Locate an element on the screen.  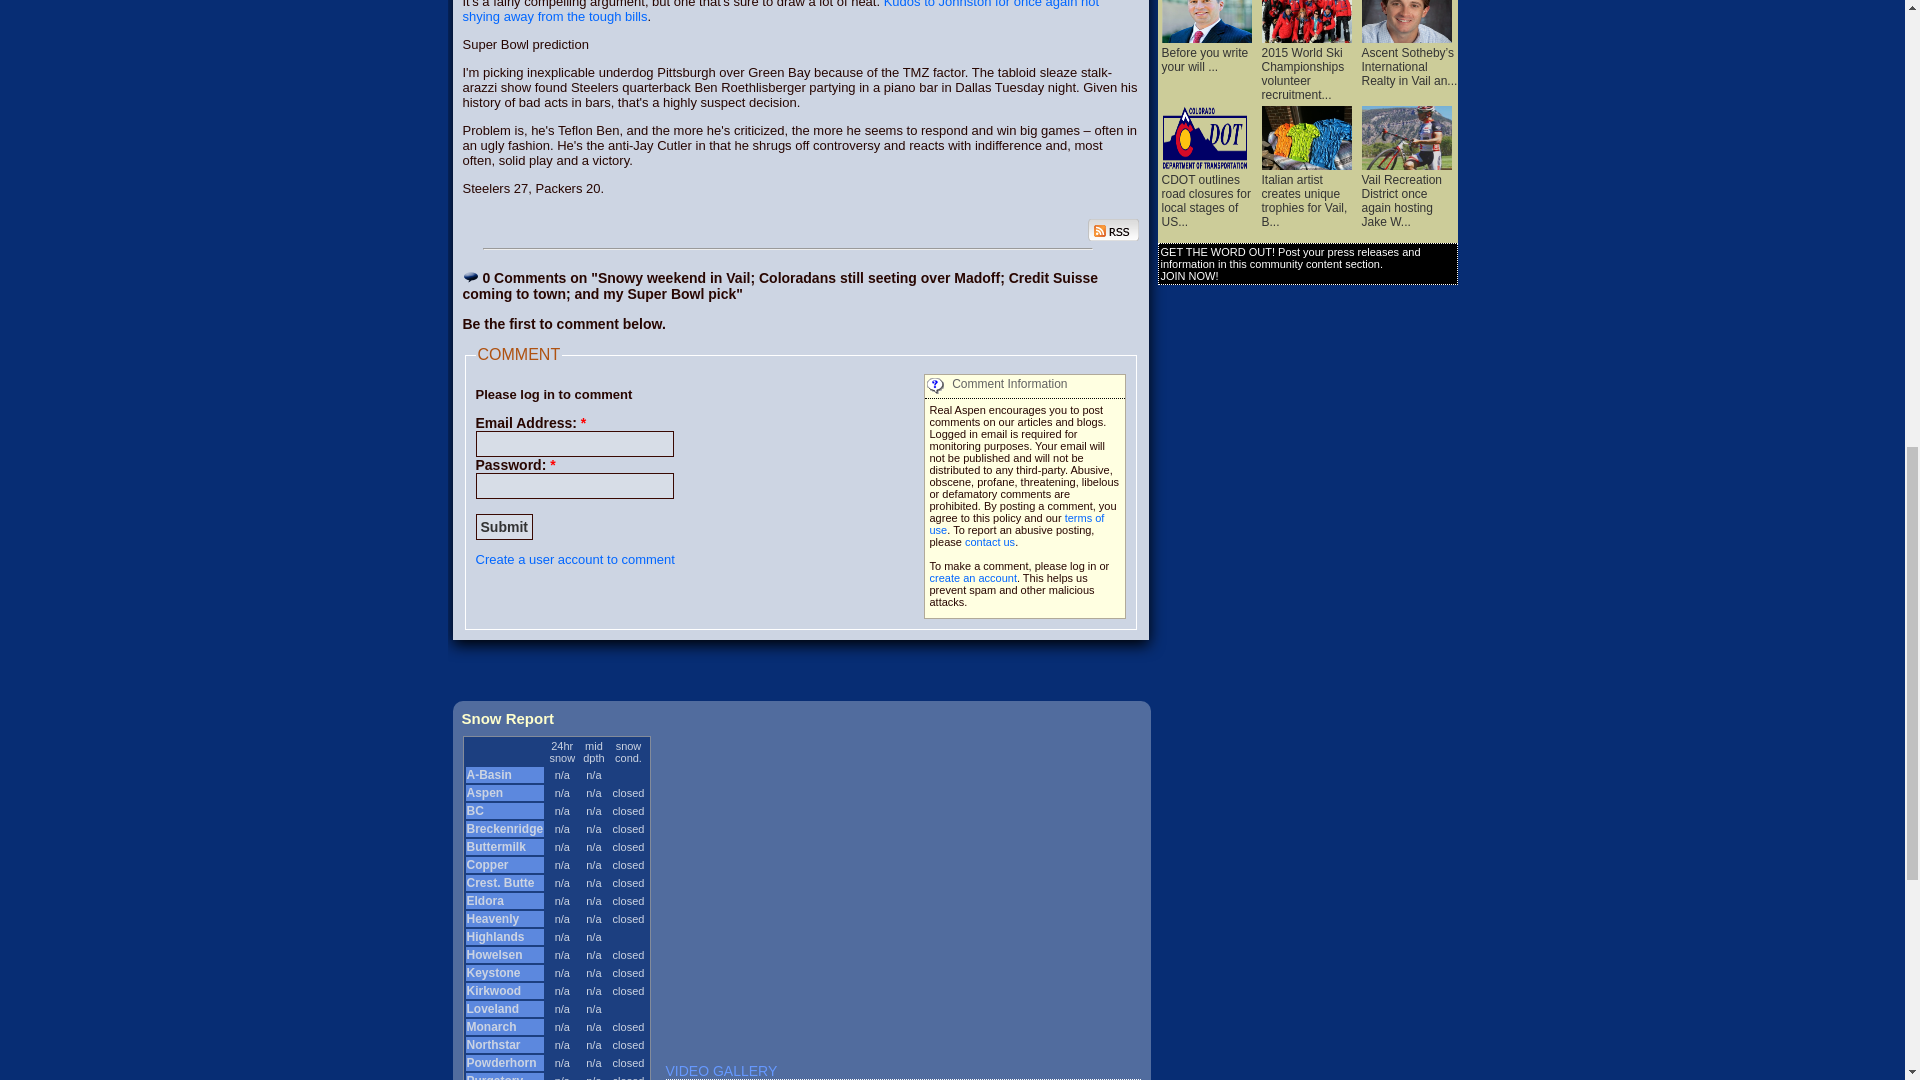
Submit is located at coordinates (504, 527).